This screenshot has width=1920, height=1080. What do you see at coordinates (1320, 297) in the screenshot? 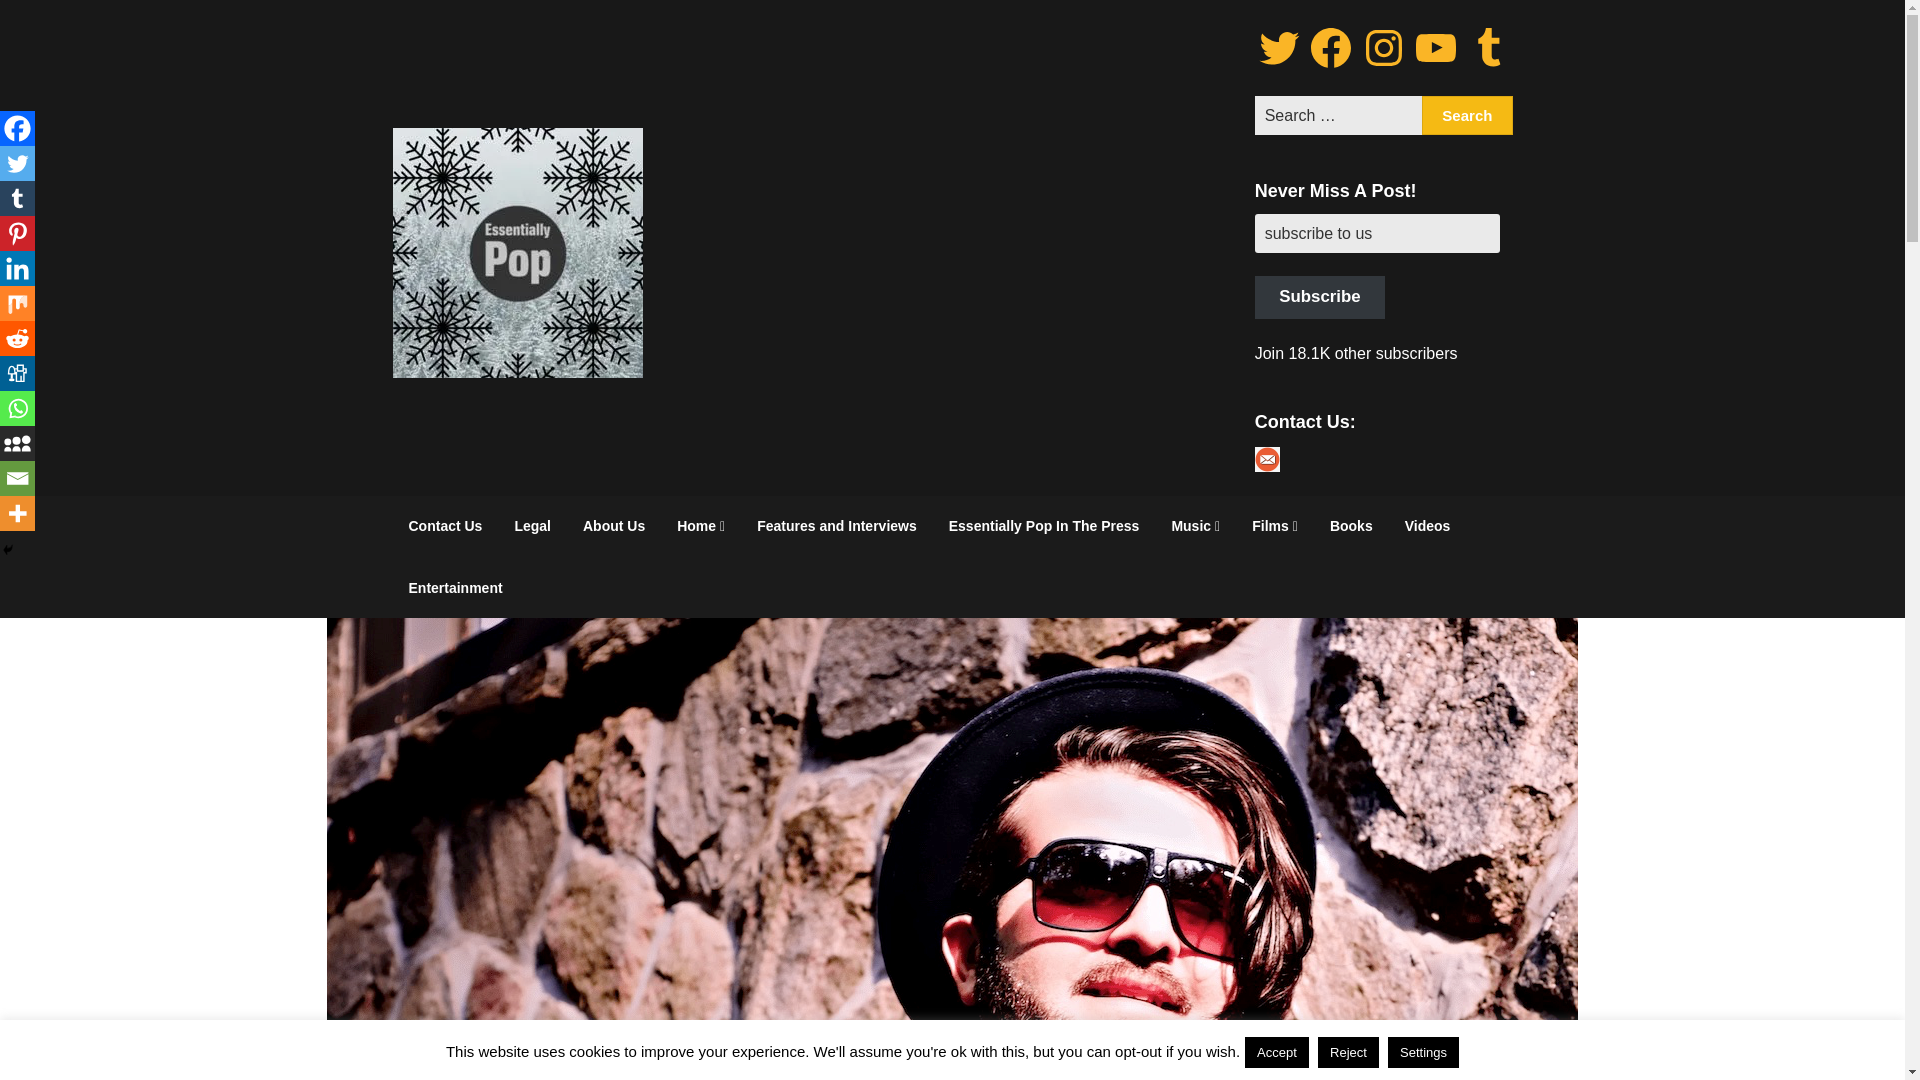
I see `Subscribe` at bounding box center [1320, 297].